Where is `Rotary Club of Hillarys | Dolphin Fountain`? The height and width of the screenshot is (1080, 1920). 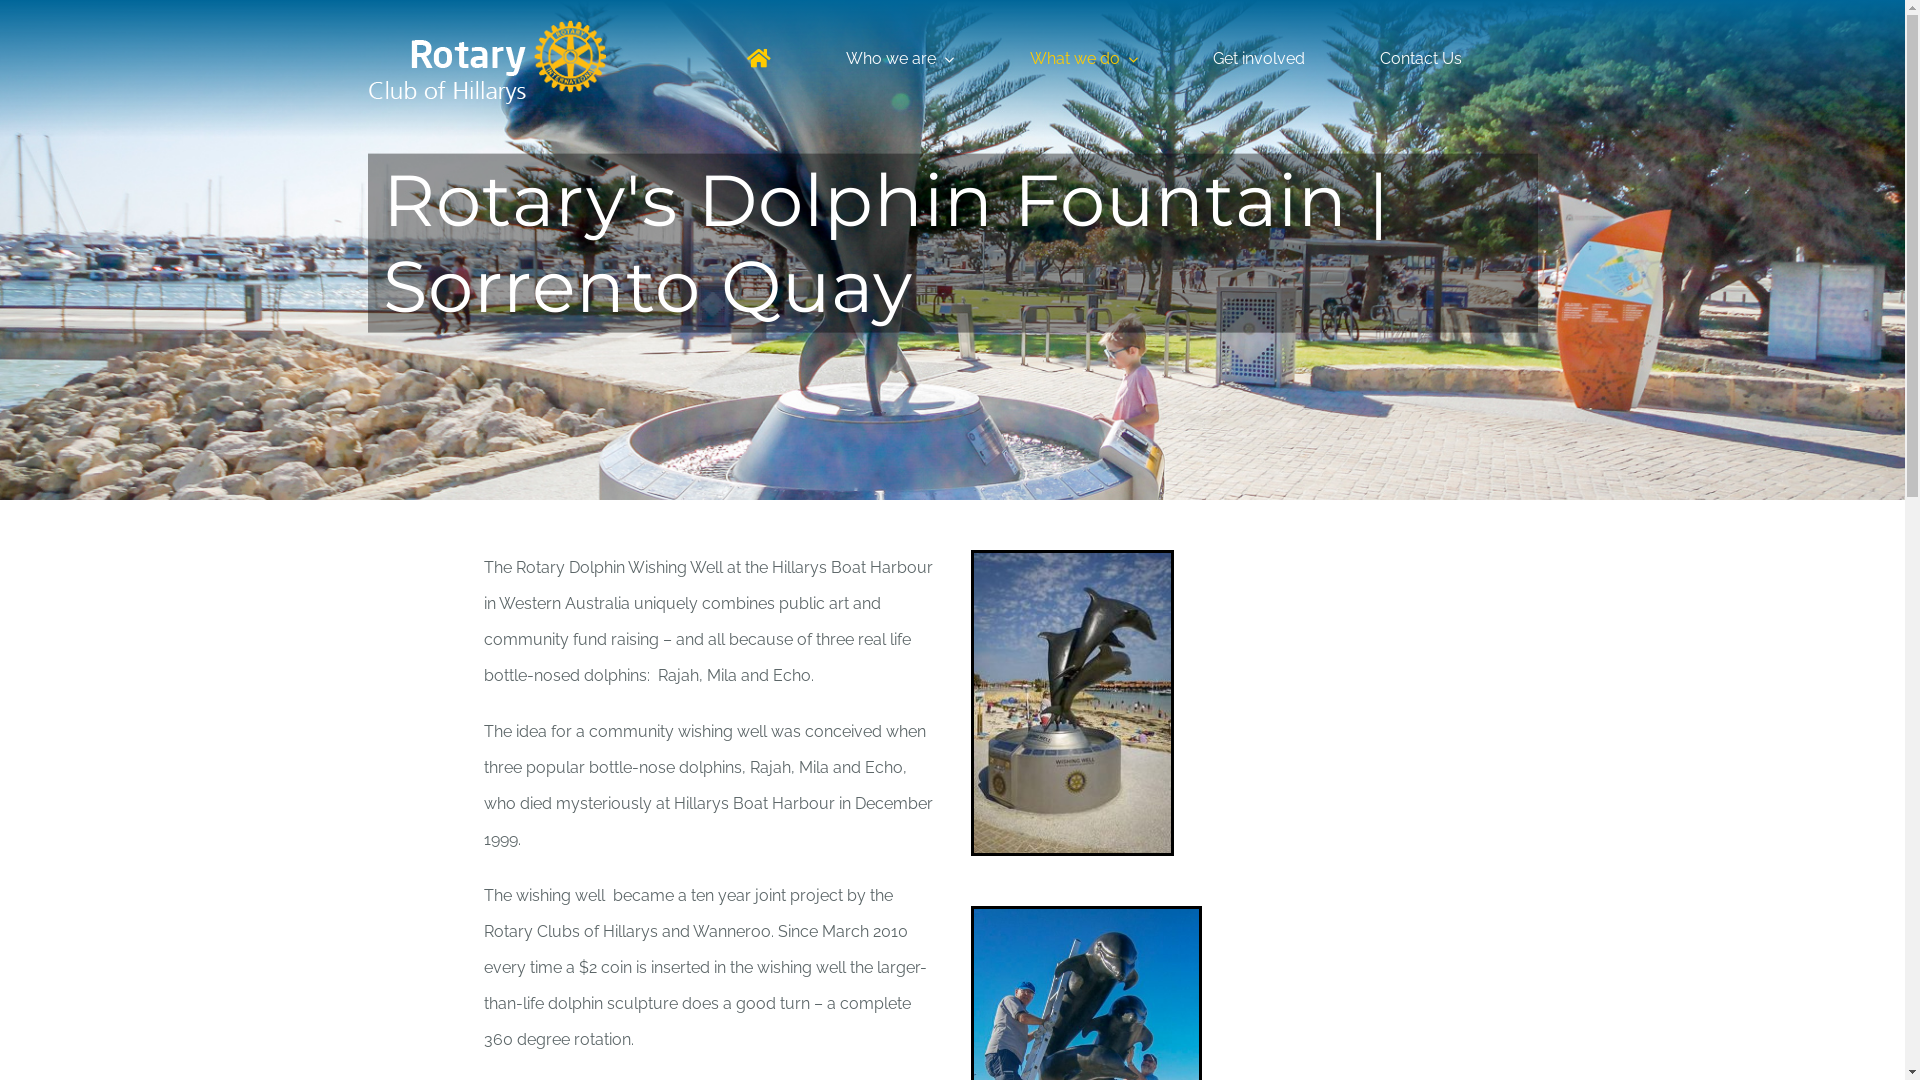
Rotary Club of Hillarys | Dolphin Fountain is located at coordinates (1072, 703).